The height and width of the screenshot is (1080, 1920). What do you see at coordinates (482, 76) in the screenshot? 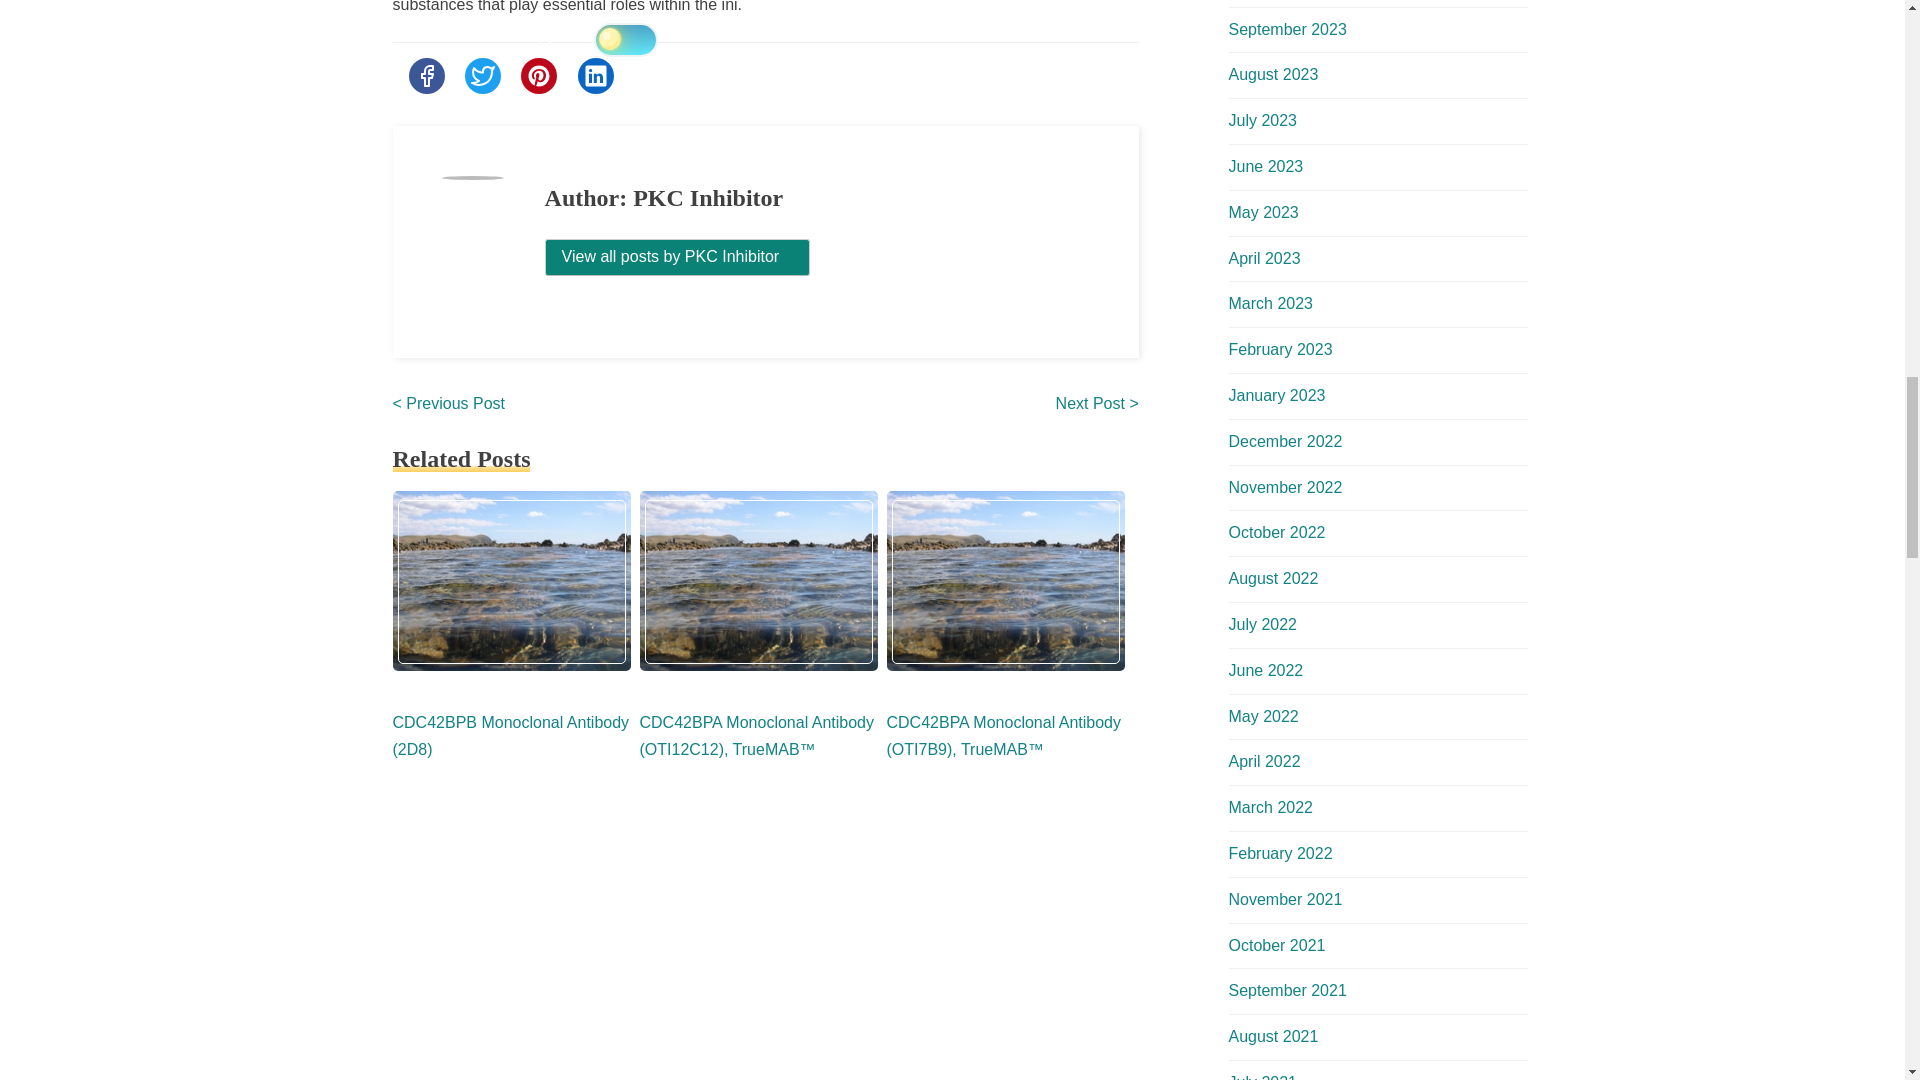
I see `Share this post on Twitter` at bounding box center [482, 76].